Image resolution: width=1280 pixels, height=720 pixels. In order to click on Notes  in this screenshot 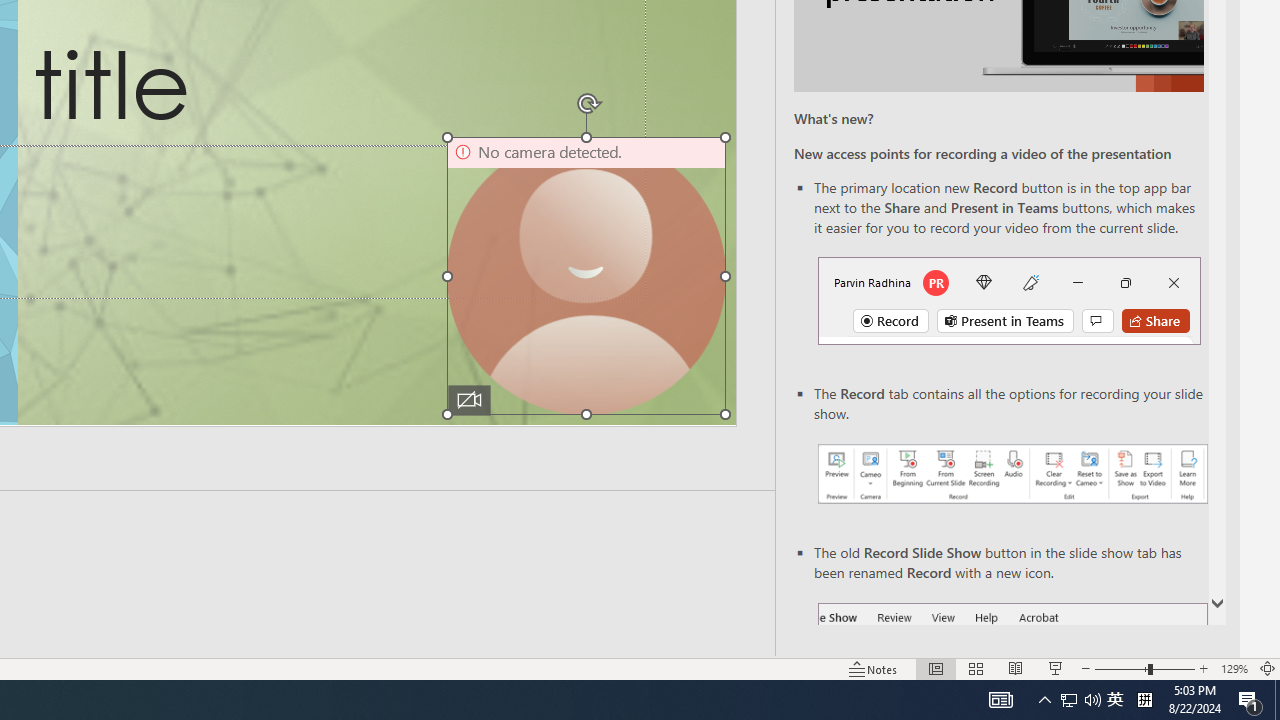, I will do `click(874, 668)`.